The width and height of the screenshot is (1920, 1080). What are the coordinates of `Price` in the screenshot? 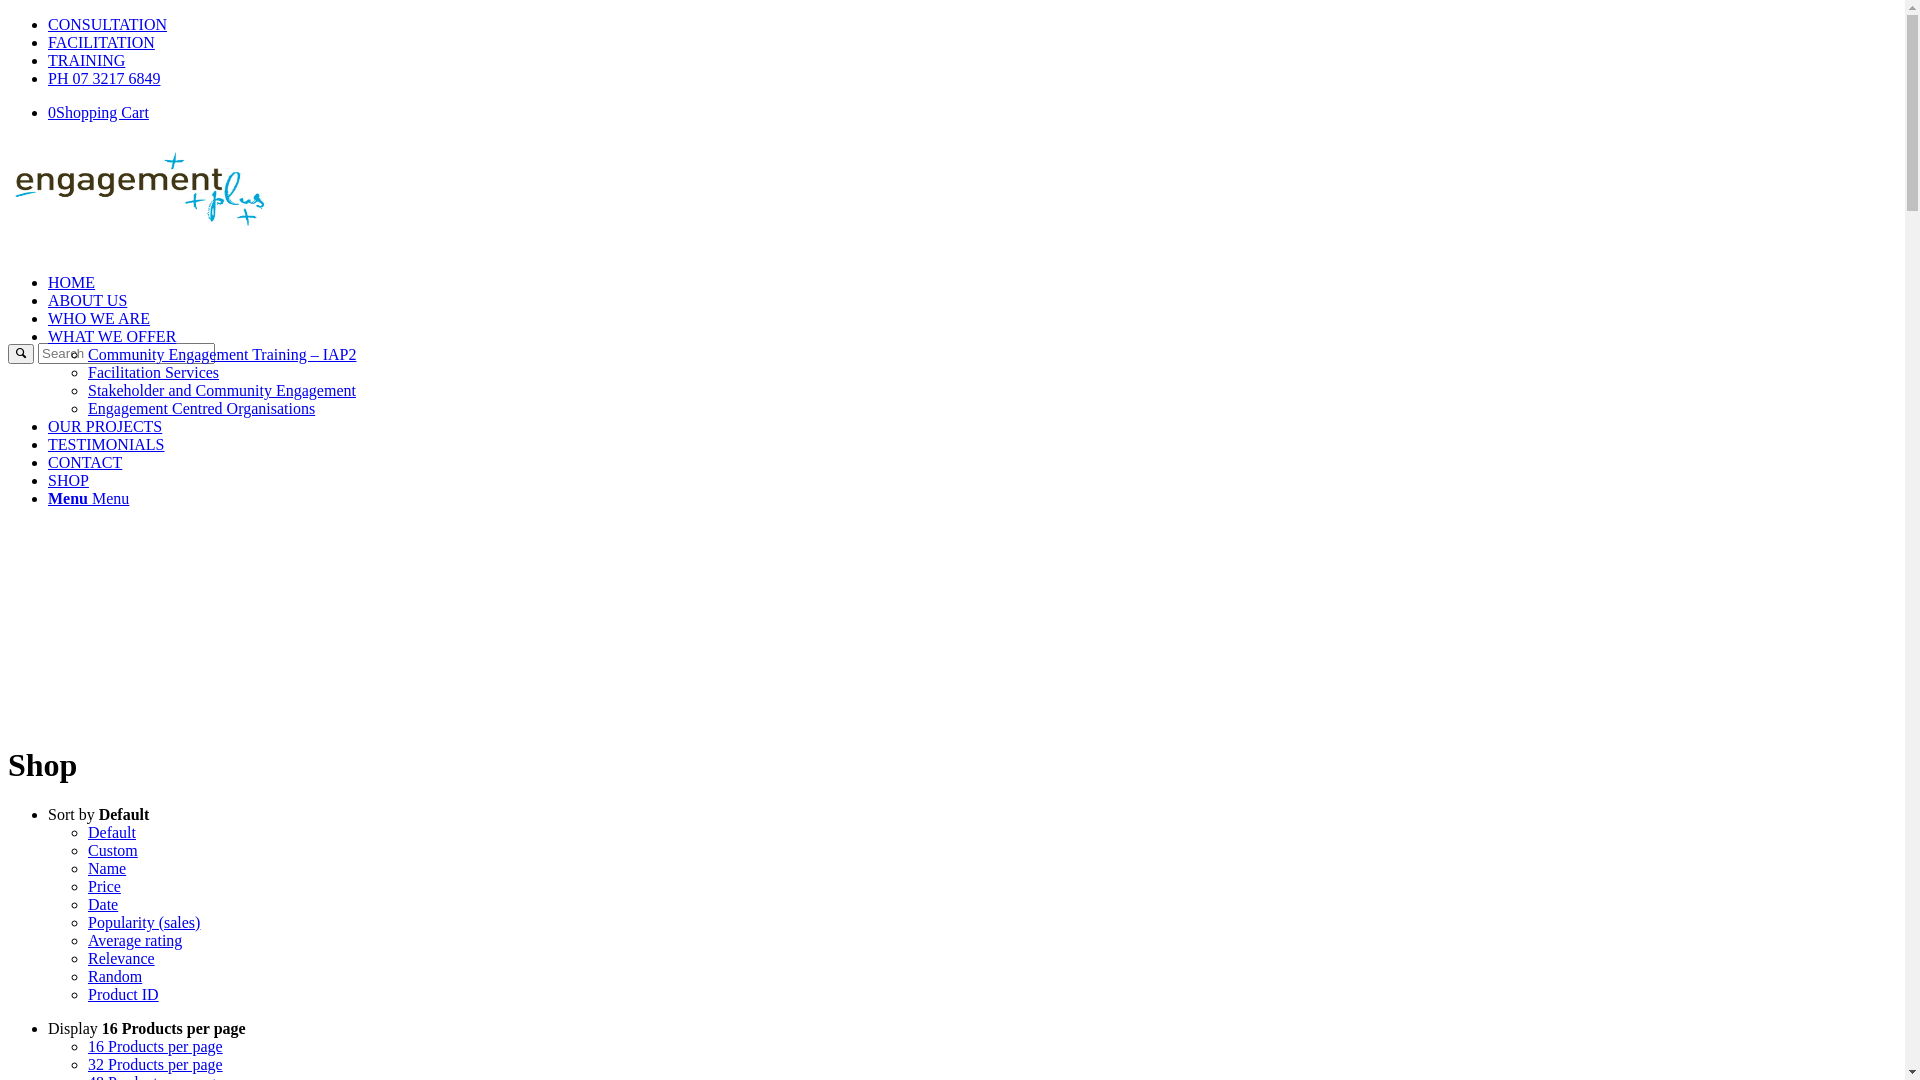 It's located at (104, 886).